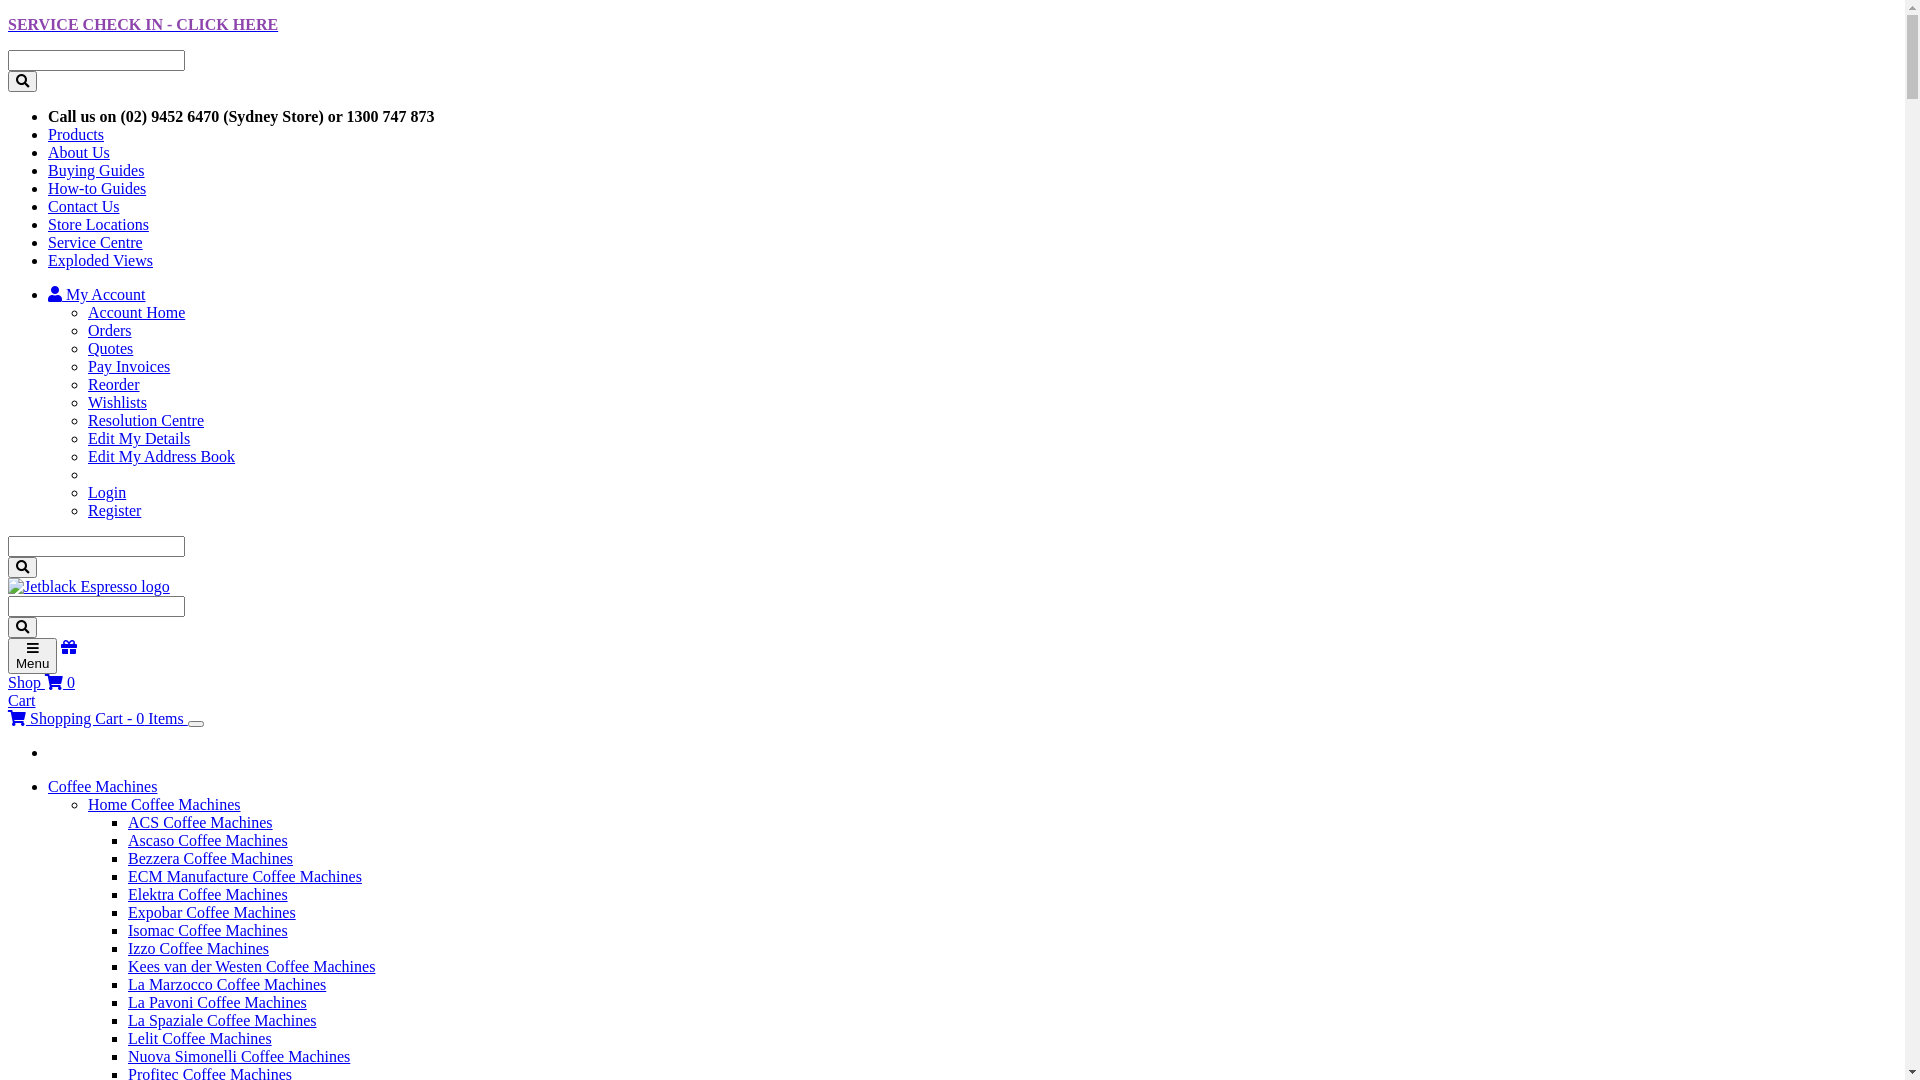 The width and height of the screenshot is (1920, 1080). I want to click on Home Coffee Machines, so click(164, 804).